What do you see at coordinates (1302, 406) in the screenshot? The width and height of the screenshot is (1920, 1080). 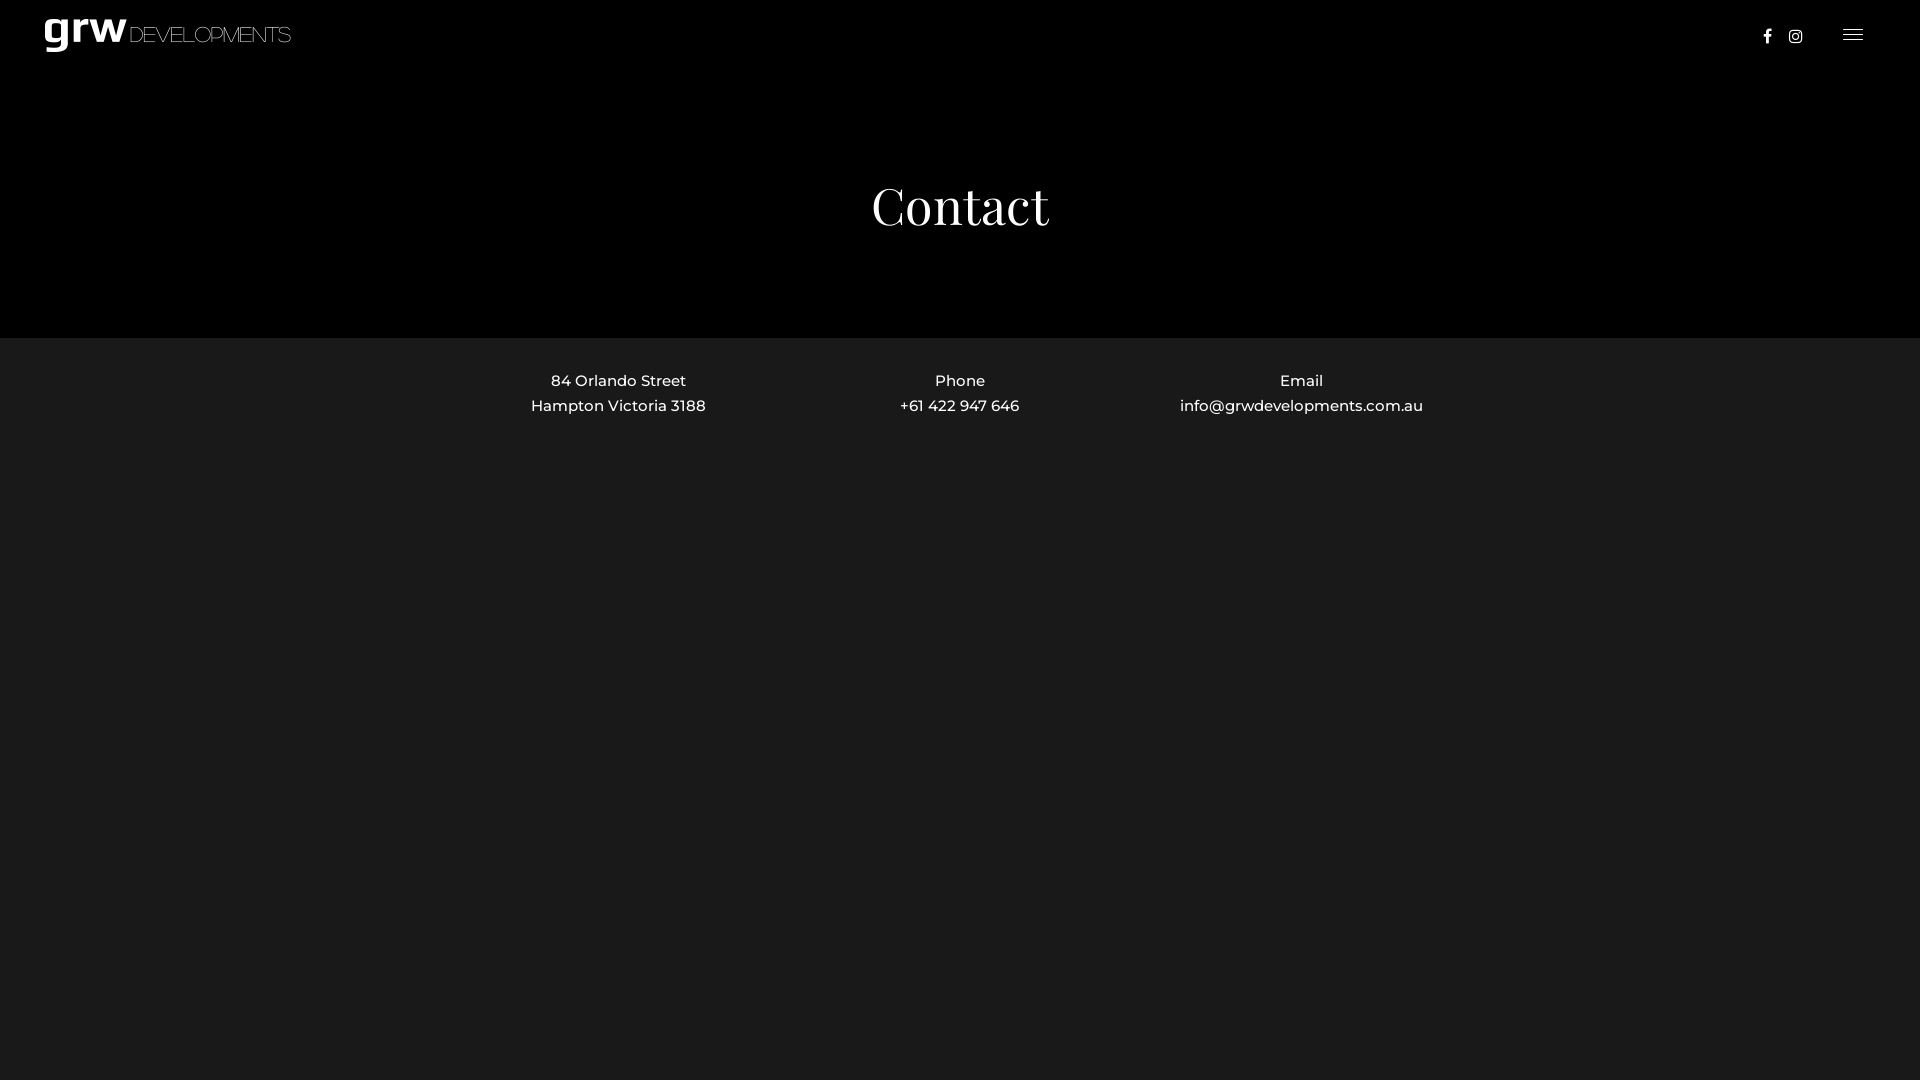 I see `info@grwdevelopments.com.au` at bounding box center [1302, 406].